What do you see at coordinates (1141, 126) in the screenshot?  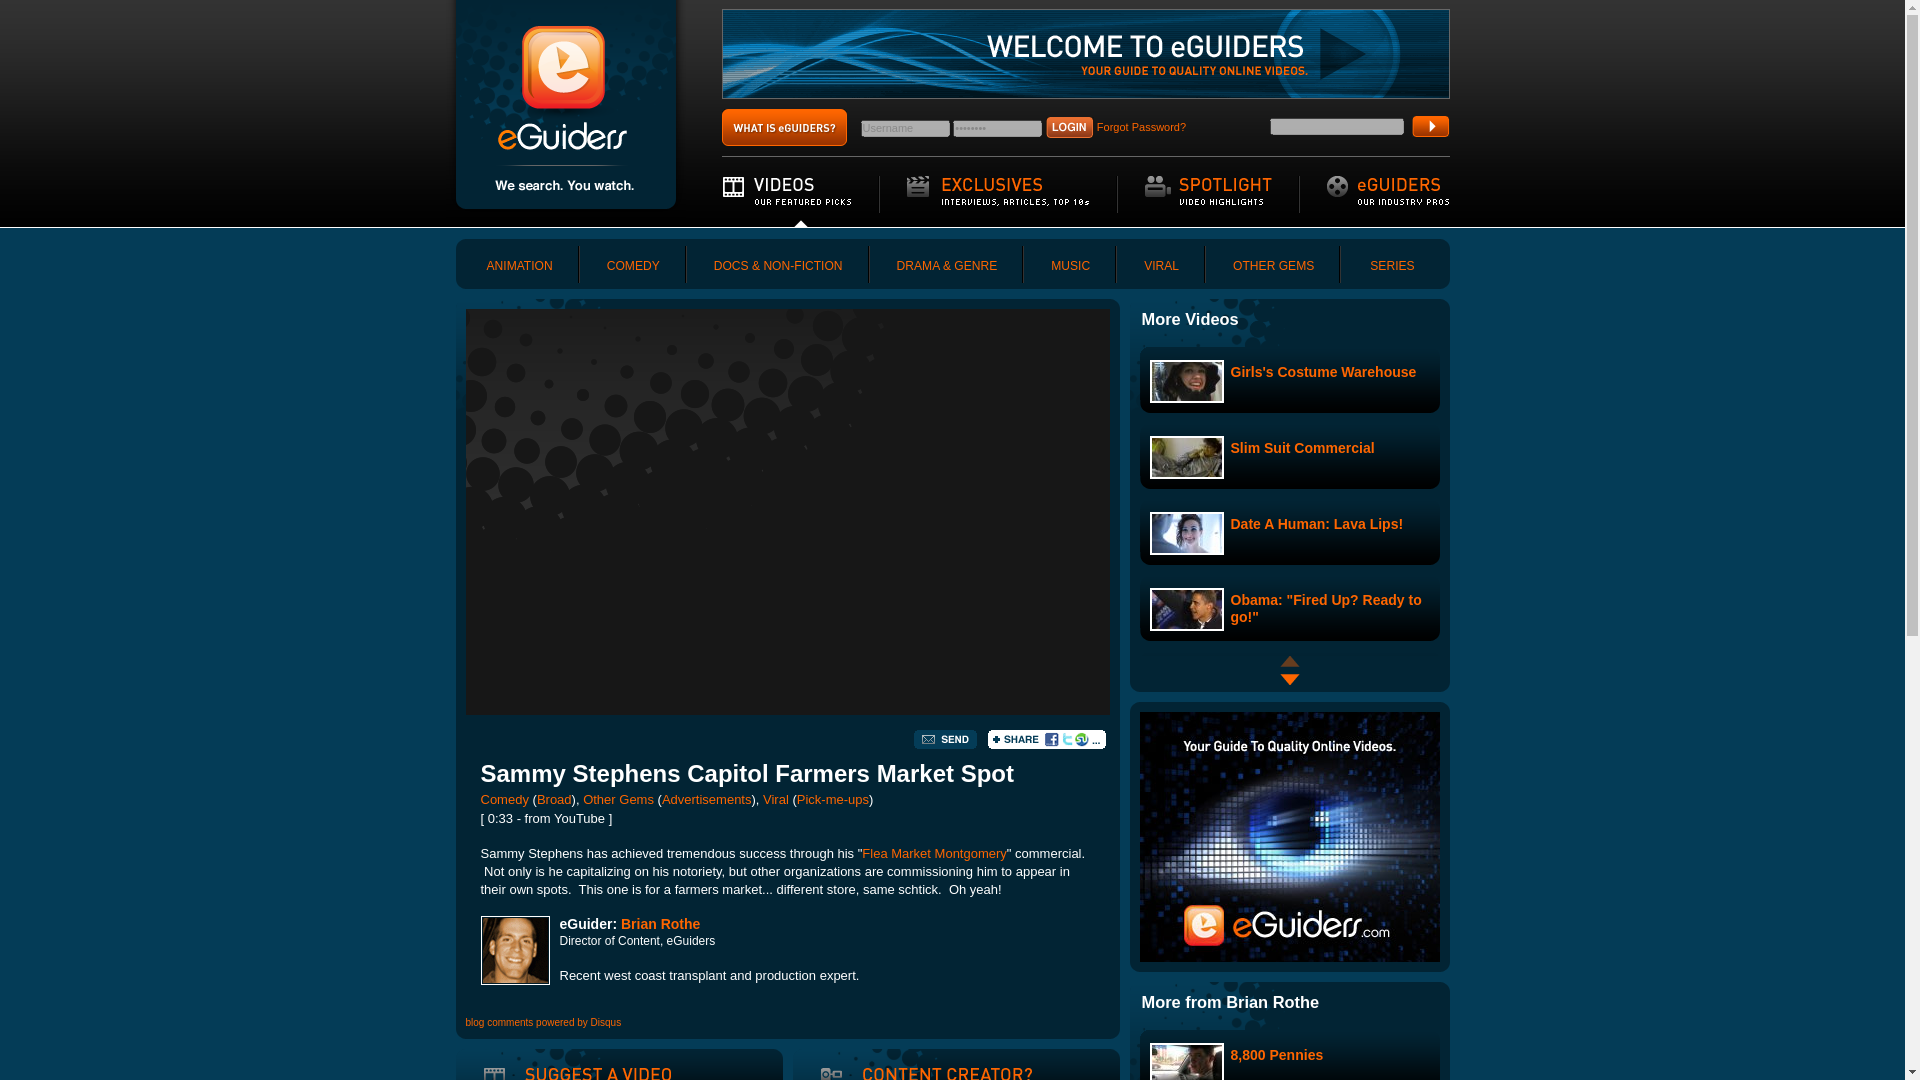 I see `Forgot Password?` at bounding box center [1141, 126].